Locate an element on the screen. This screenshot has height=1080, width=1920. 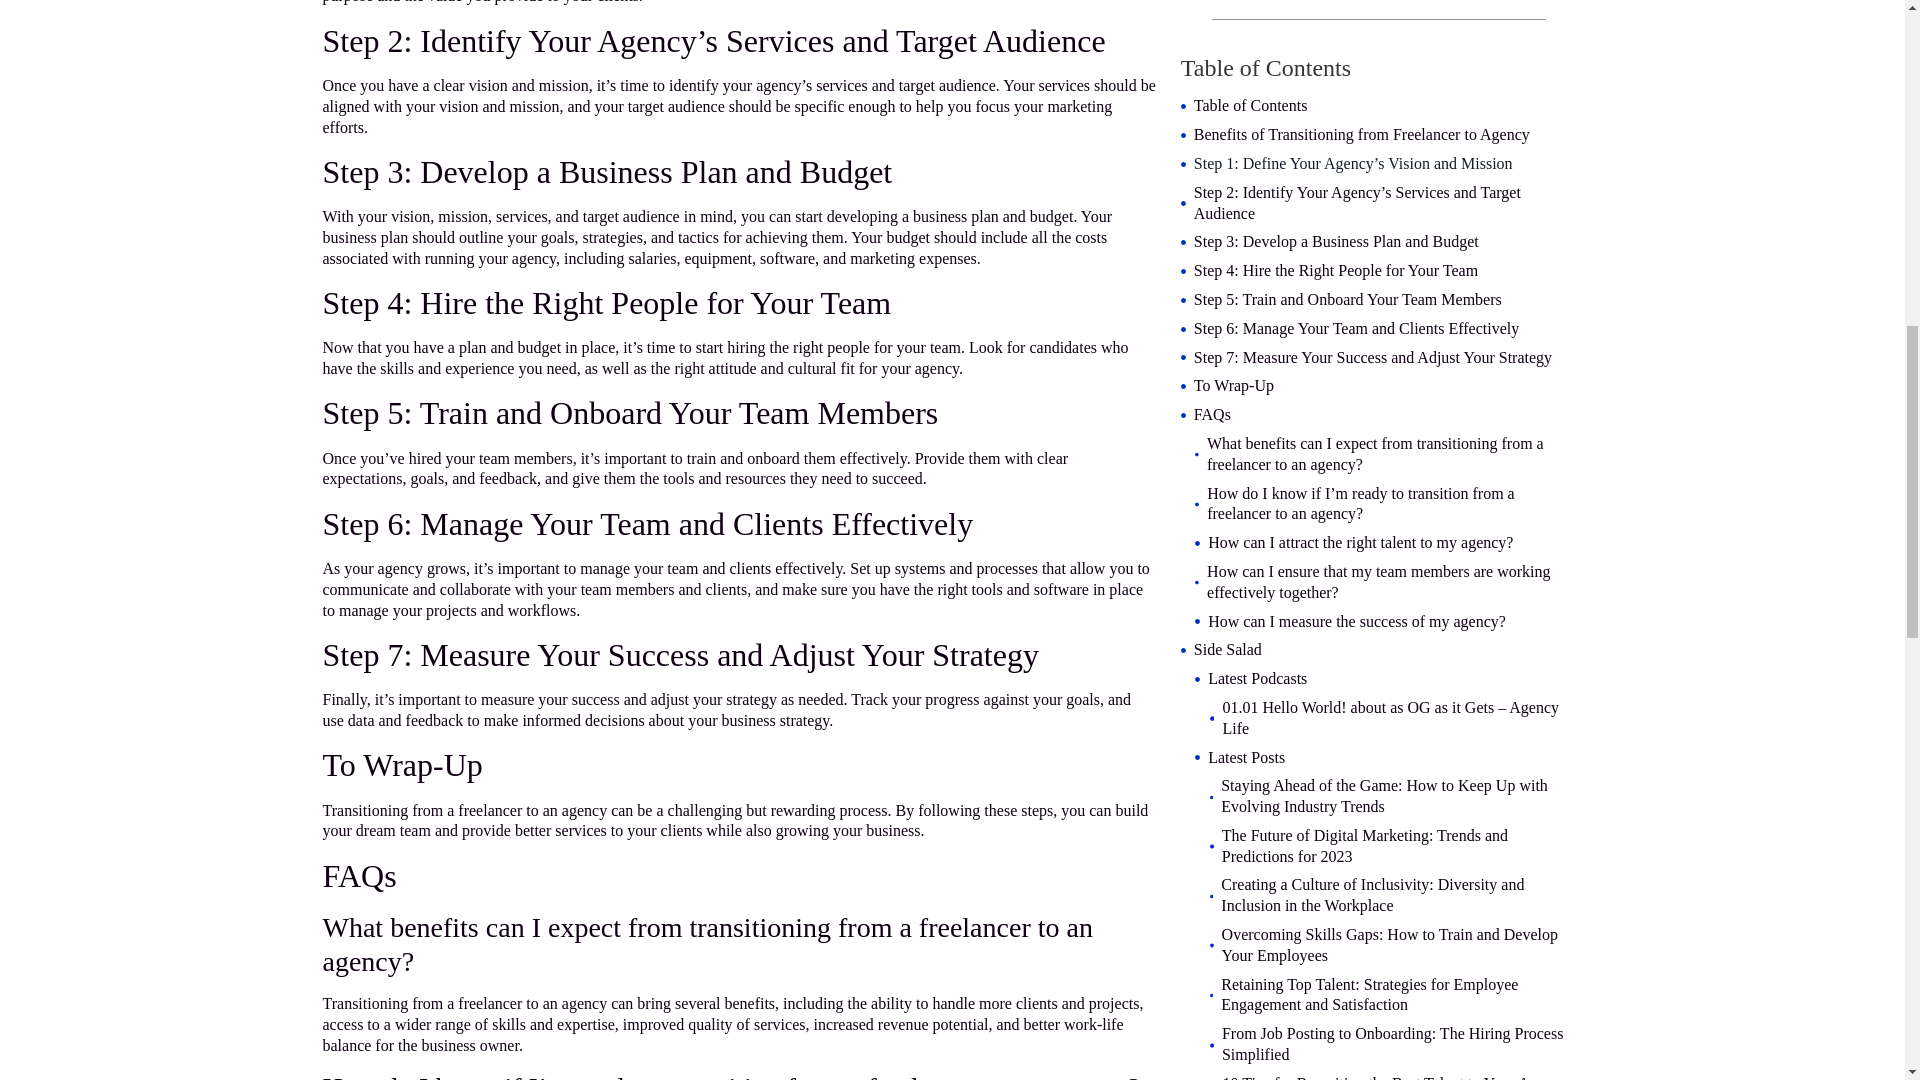
Step 4: Hire the Right People for Your Team is located at coordinates (1336, 271).